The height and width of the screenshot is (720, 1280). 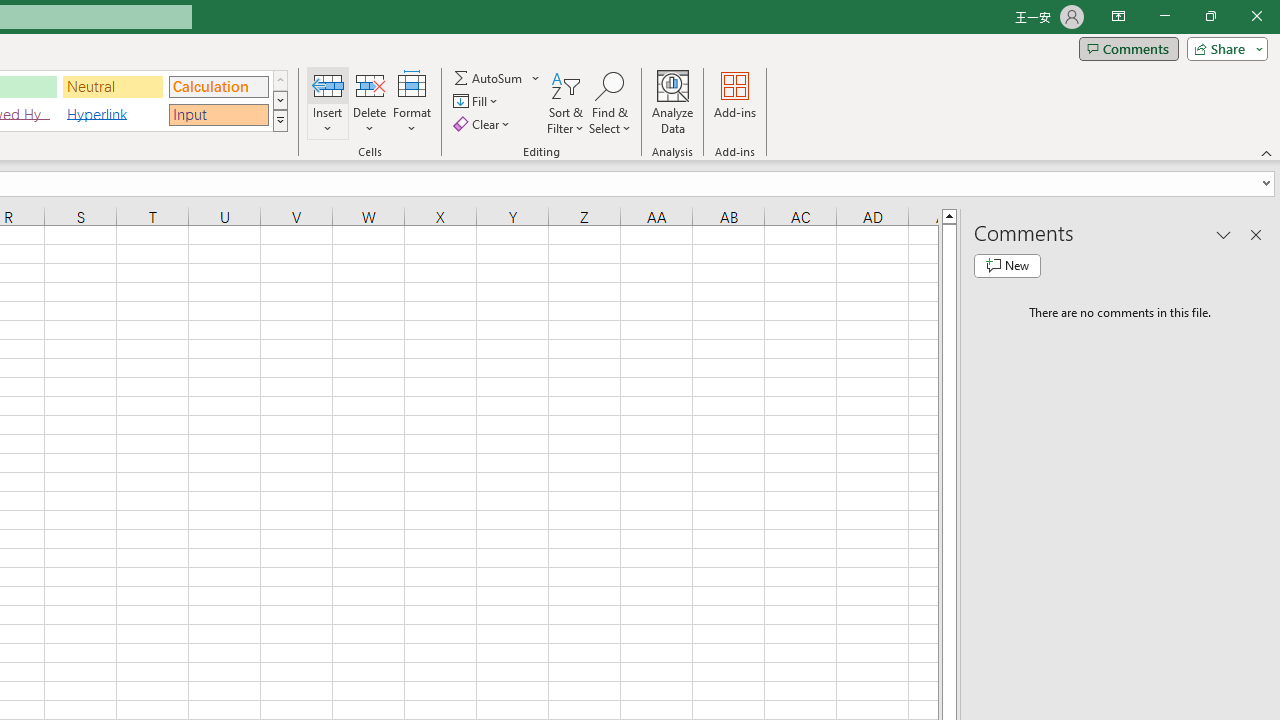 I want to click on Close pane, so click(x=1256, y=234).